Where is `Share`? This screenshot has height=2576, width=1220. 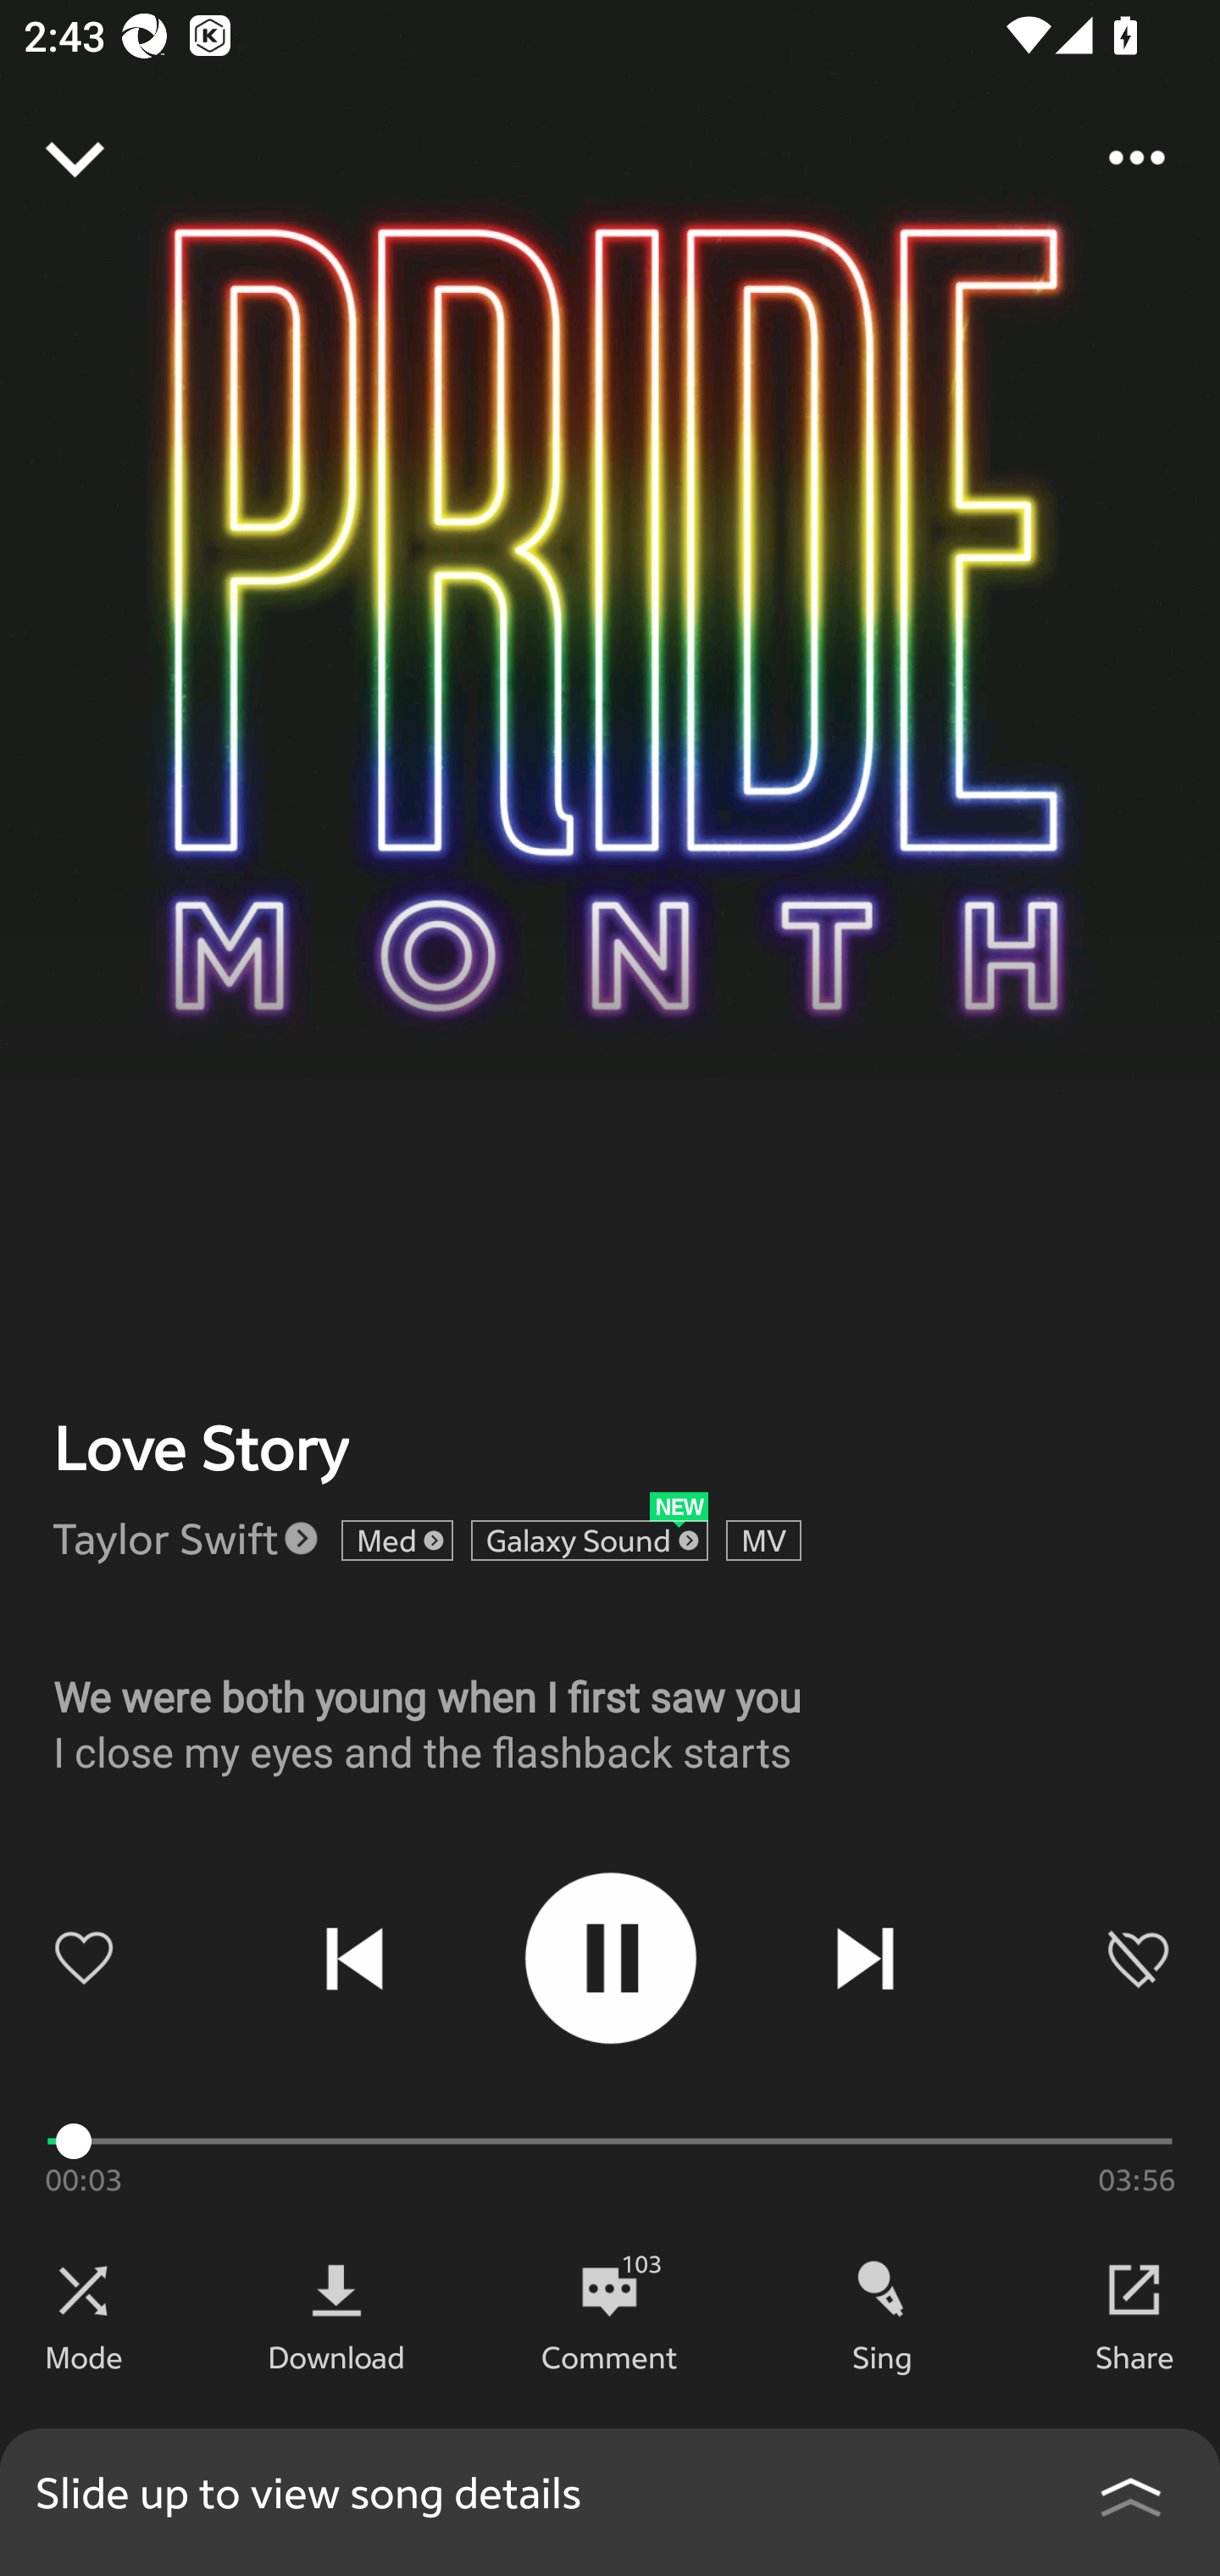 Share is located at coordinates (1135, 2357).